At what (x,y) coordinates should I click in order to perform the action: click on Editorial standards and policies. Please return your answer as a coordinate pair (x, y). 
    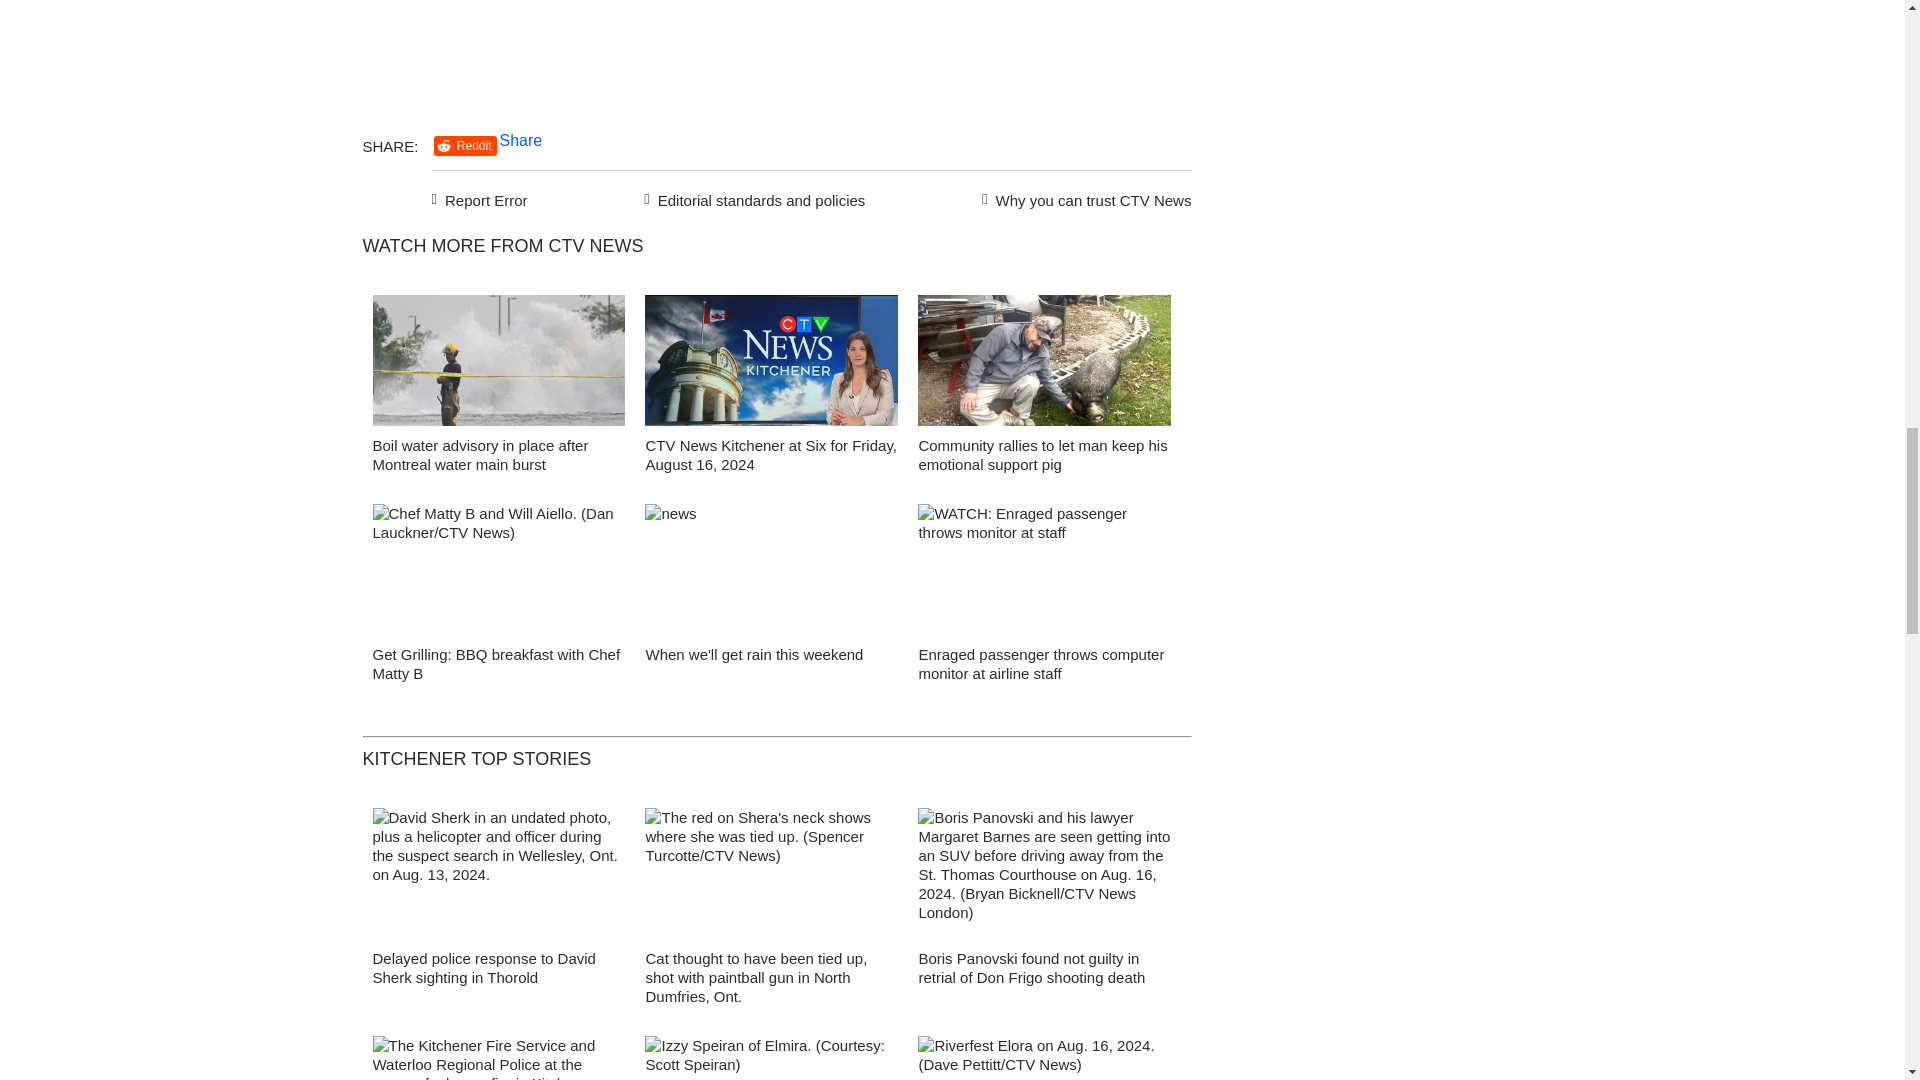
    Looking at the image, I should click on (751, 197).